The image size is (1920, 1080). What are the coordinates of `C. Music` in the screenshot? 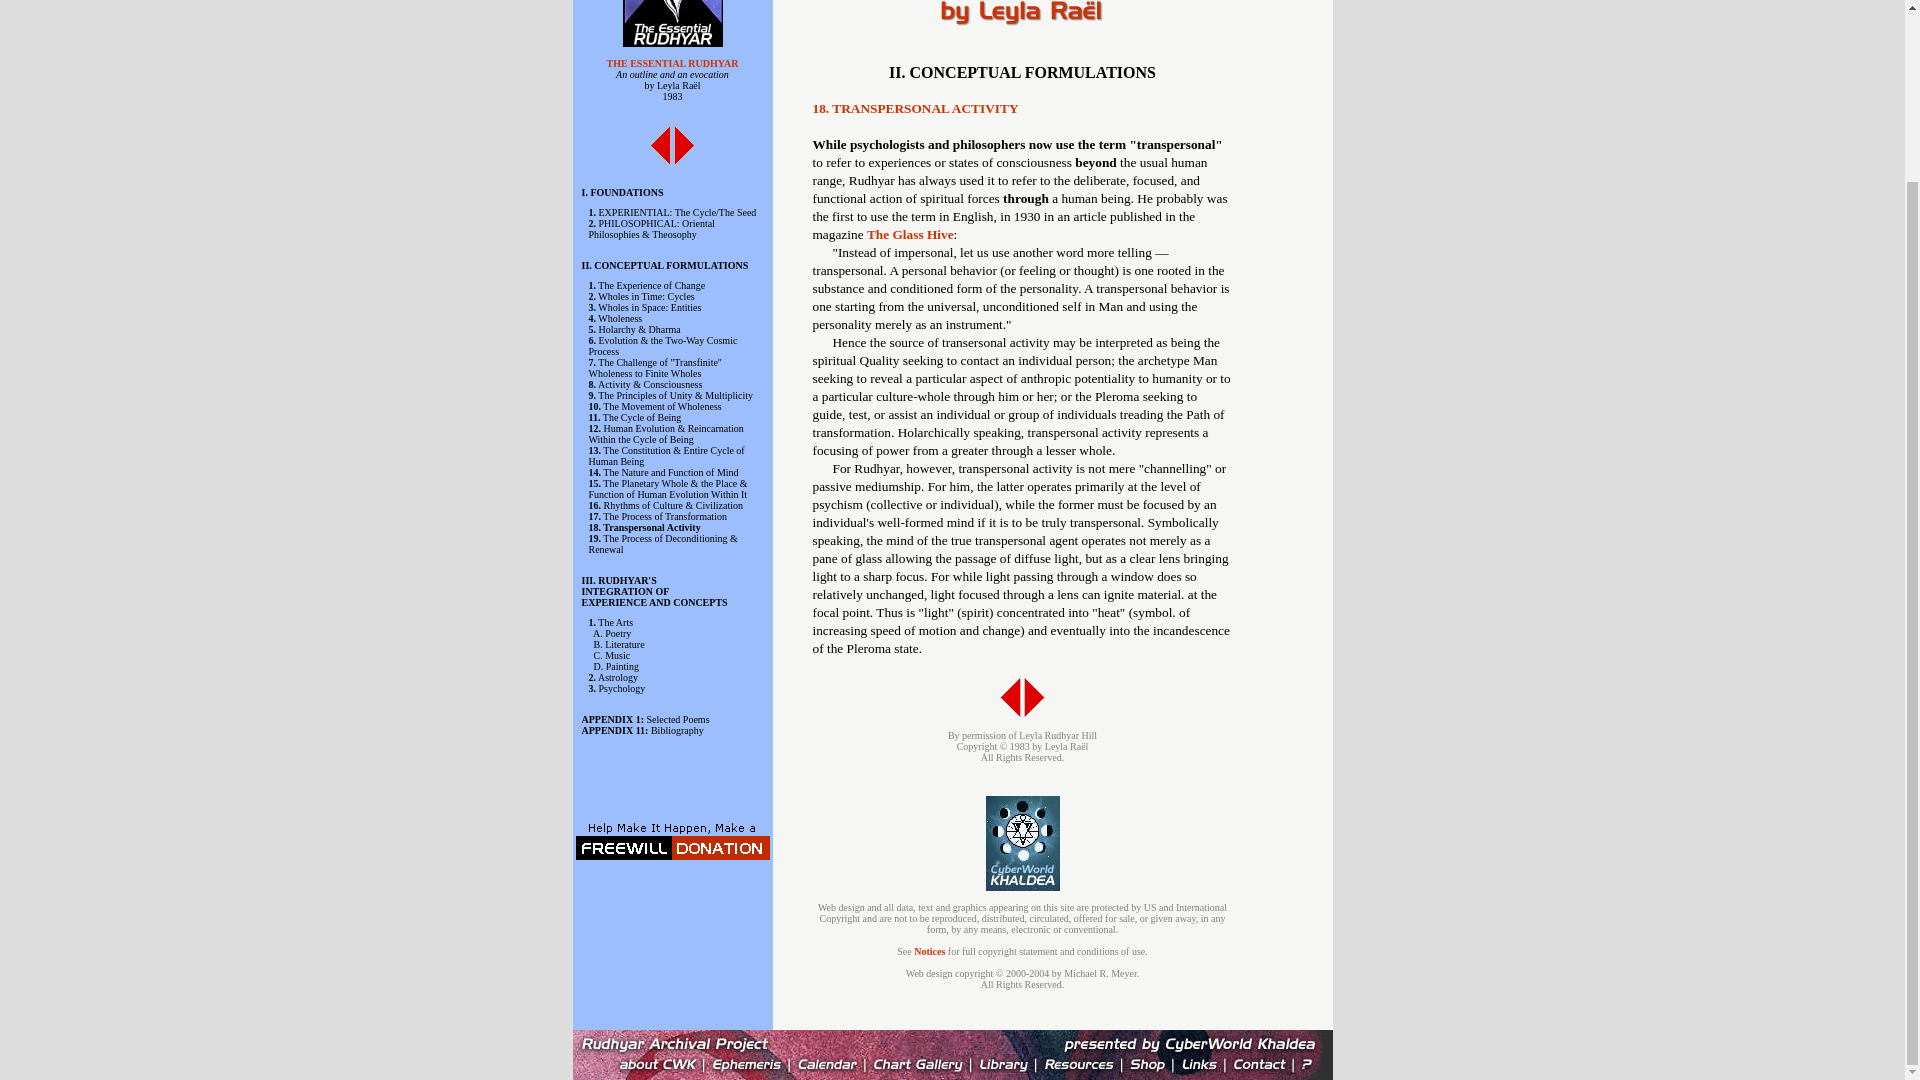 It's located at (612, 655).